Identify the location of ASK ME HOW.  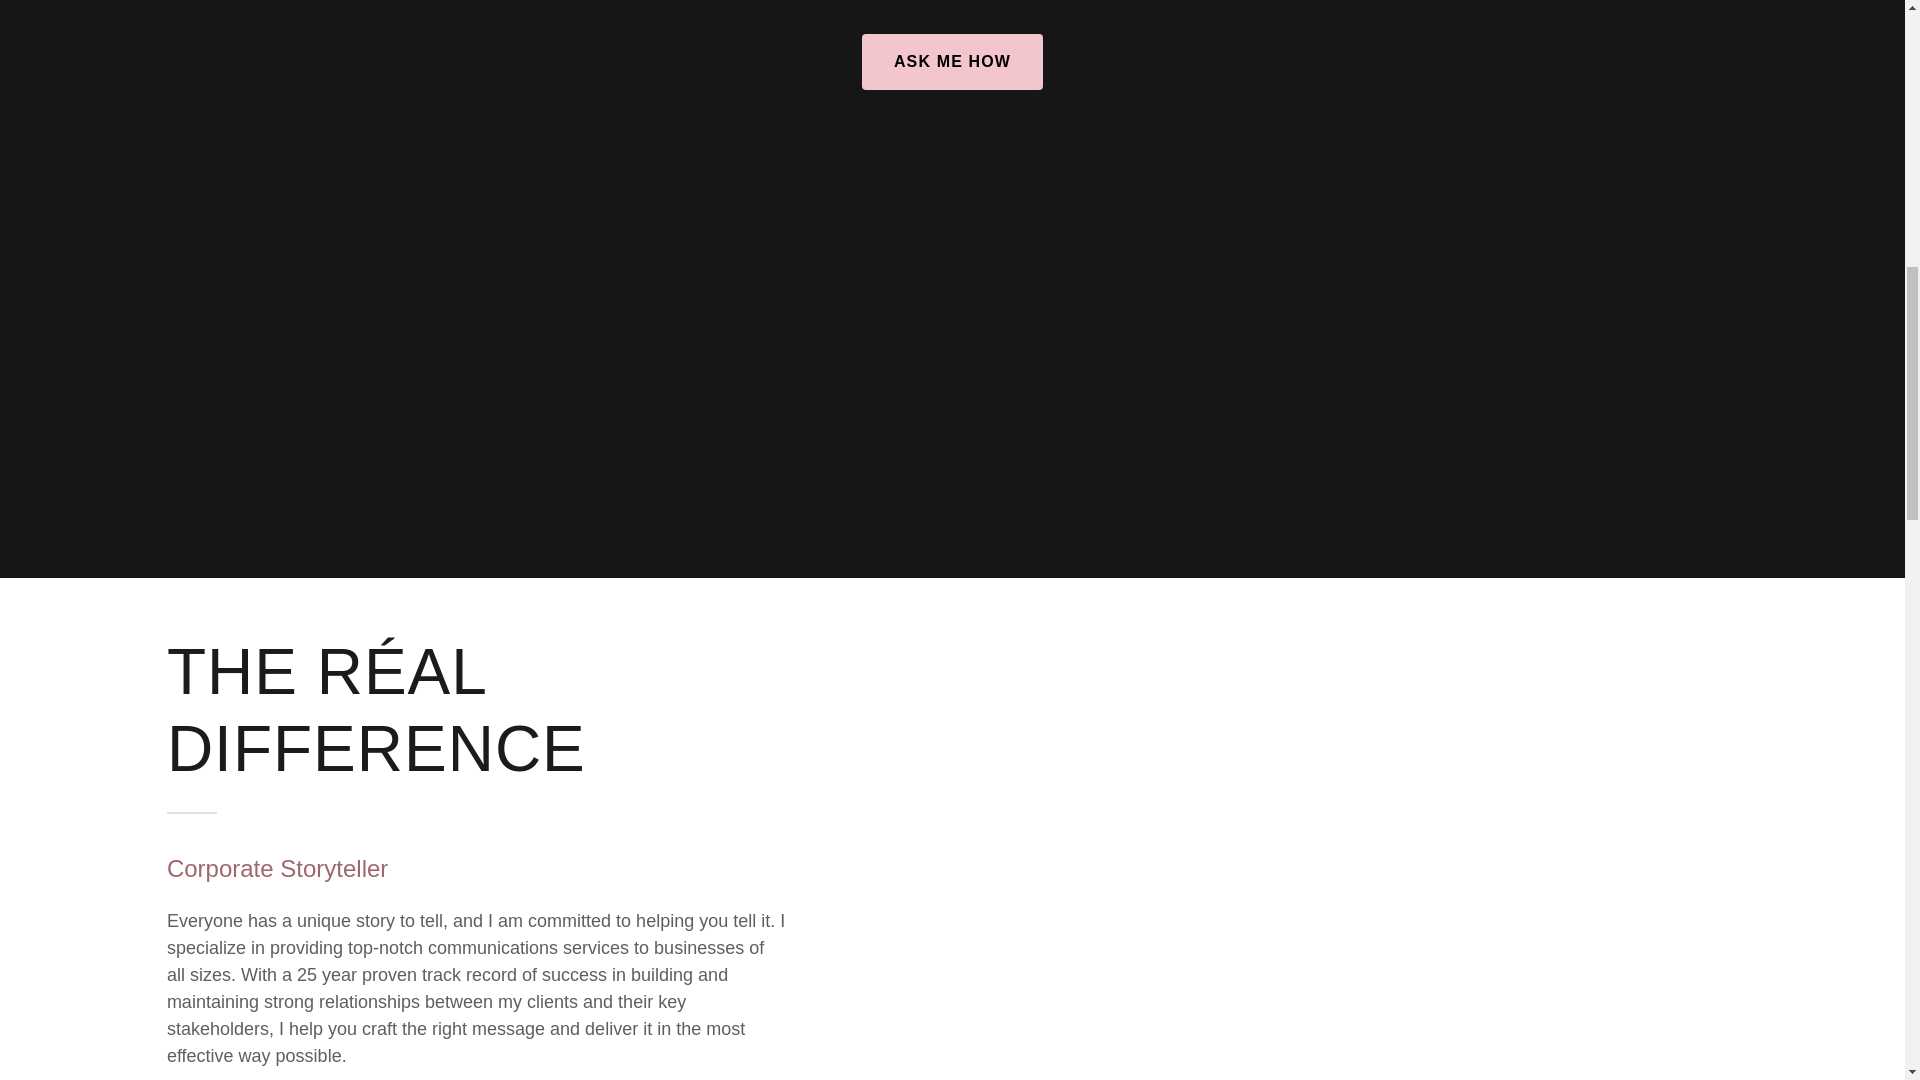
(952, 61).